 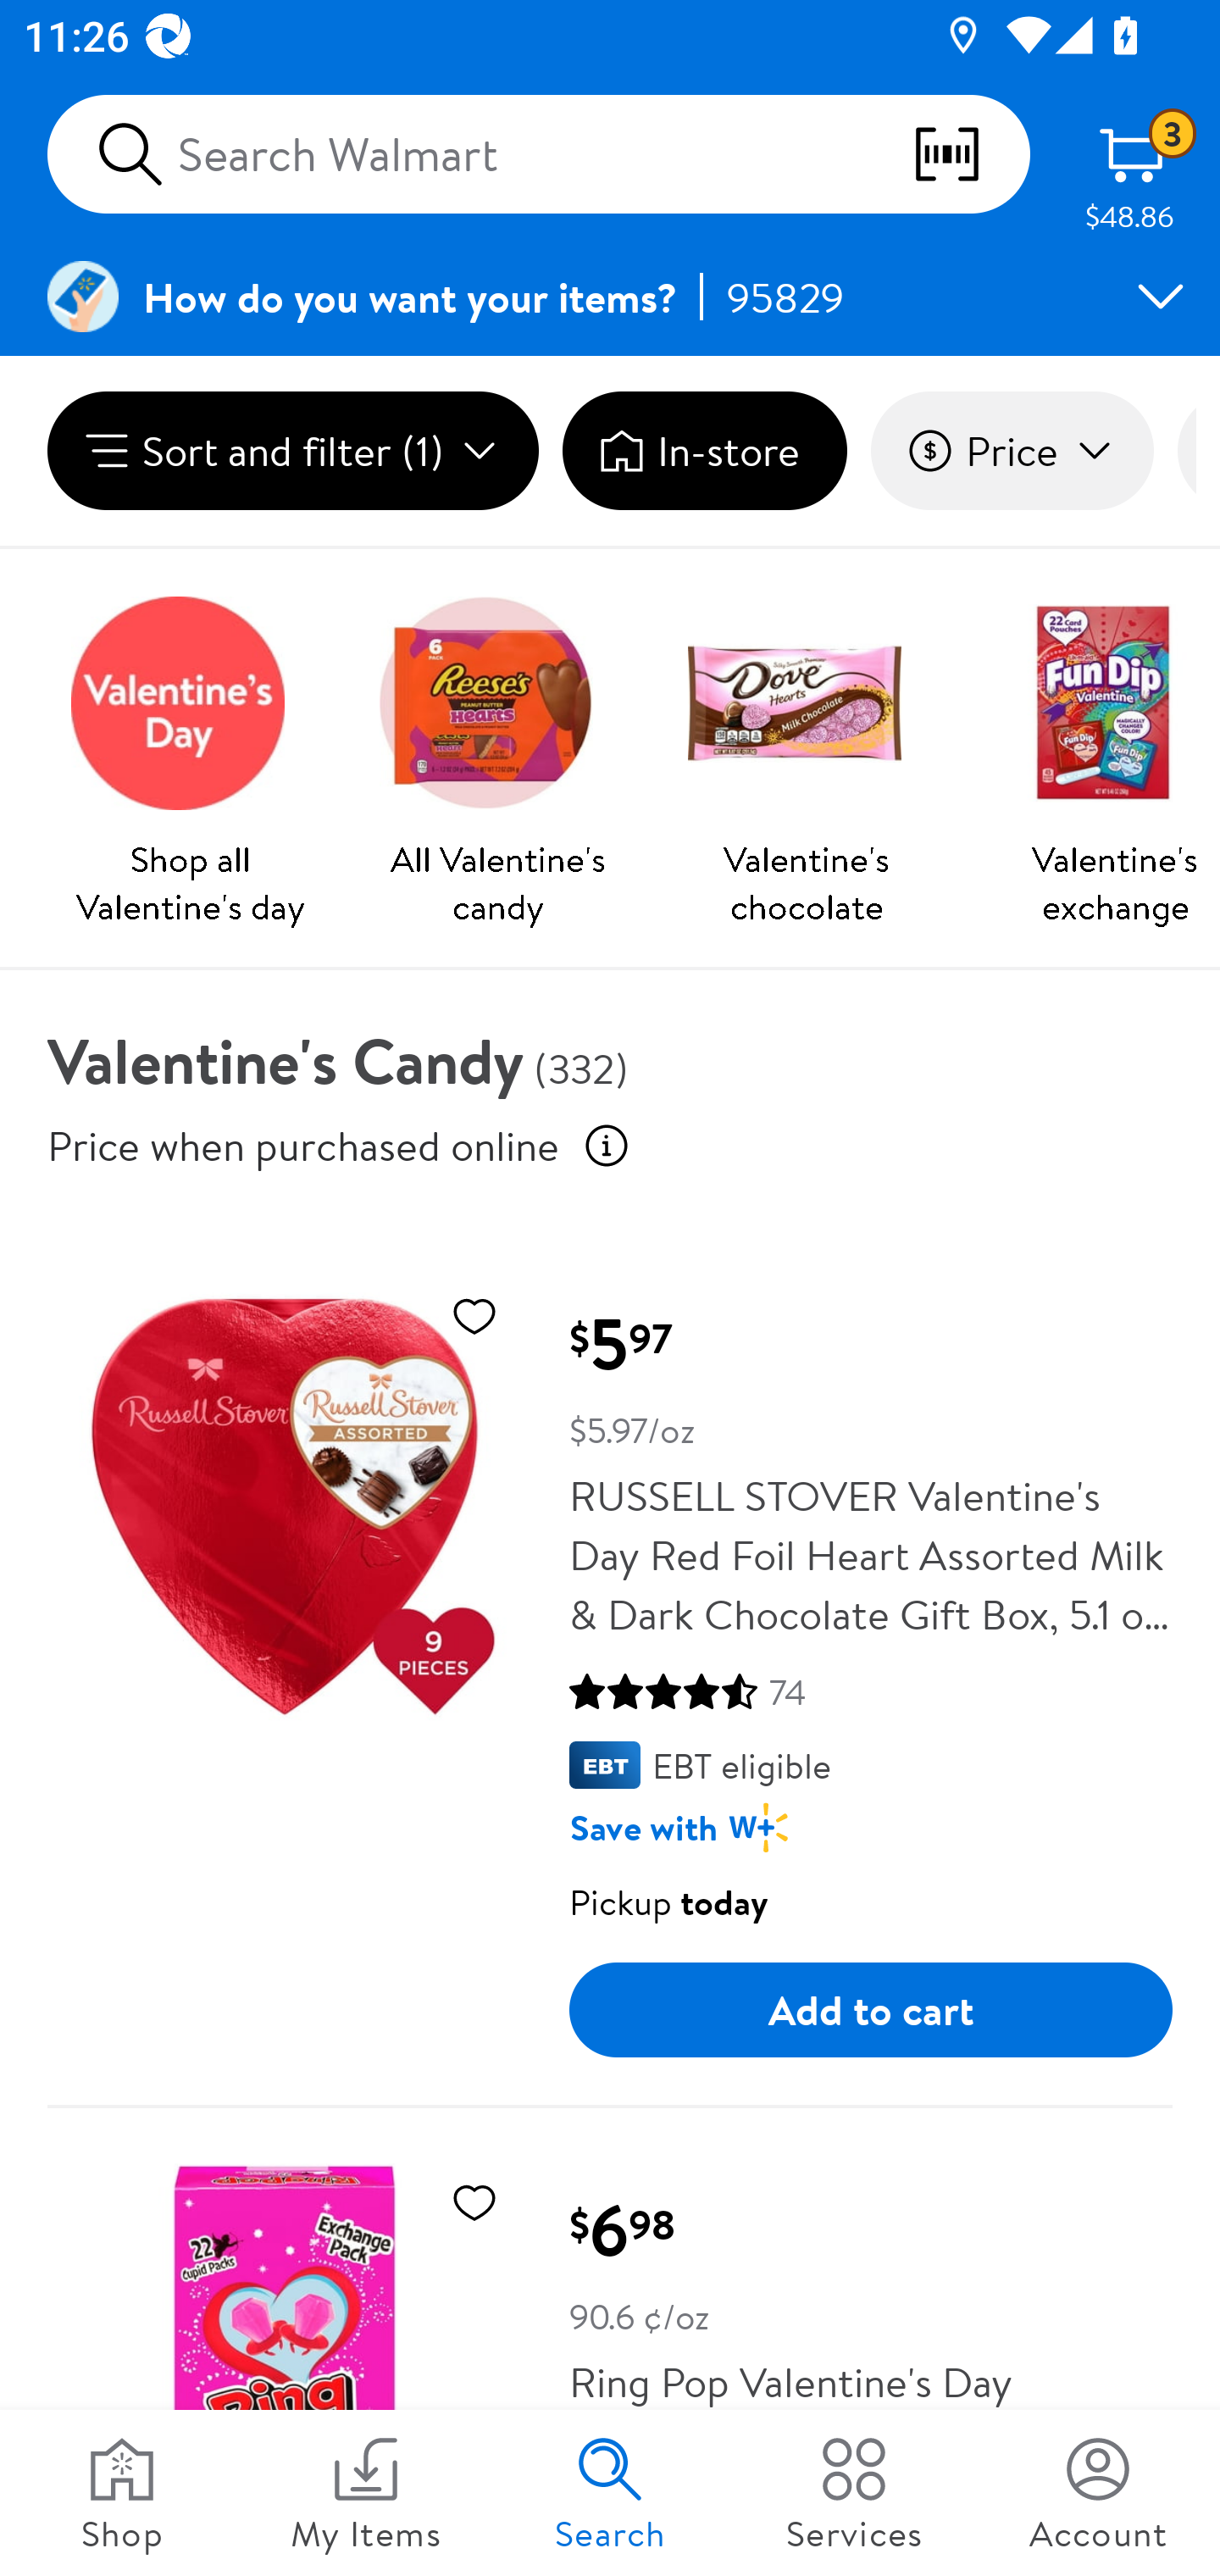 I want to click on scan barcodes qr codes and more, so click(x=970, y=154).